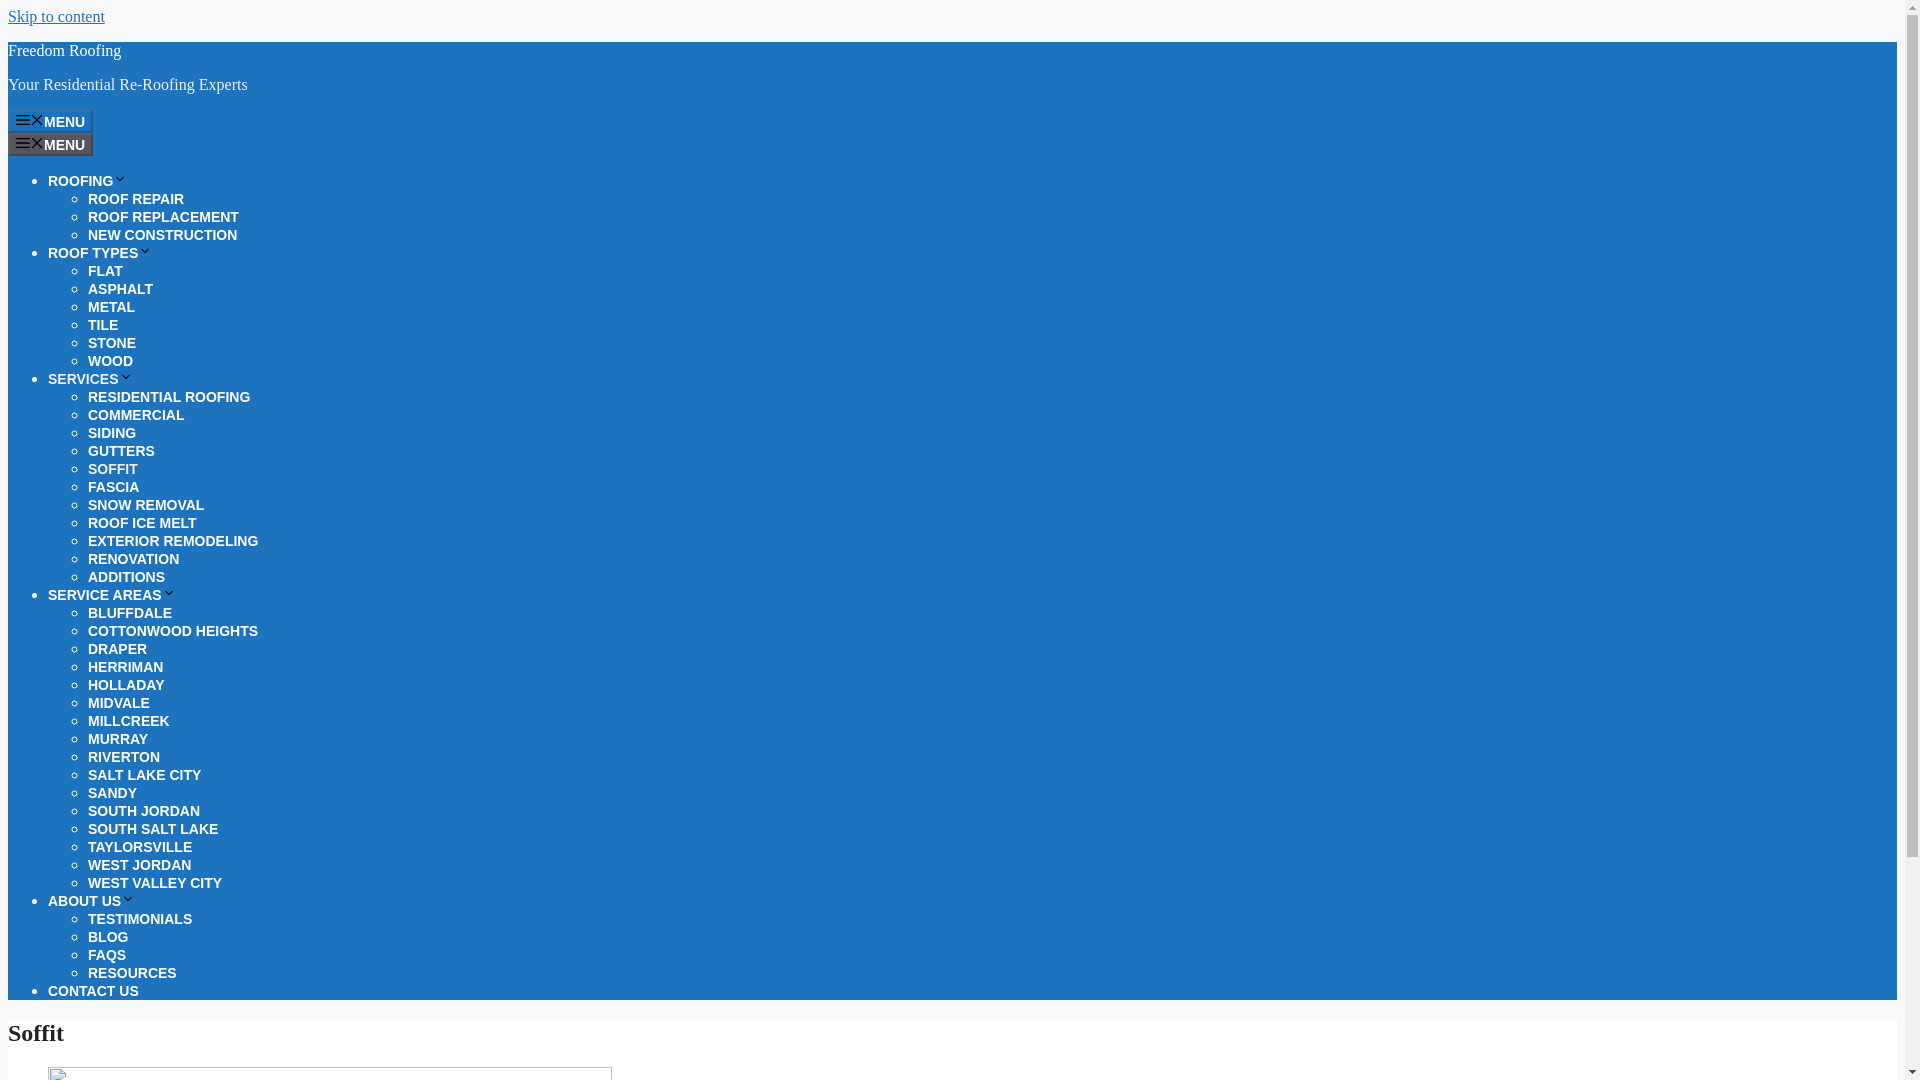  Describe the element at coordinates (113, 486) in the screenshot. I see `FASCIA` at that location.